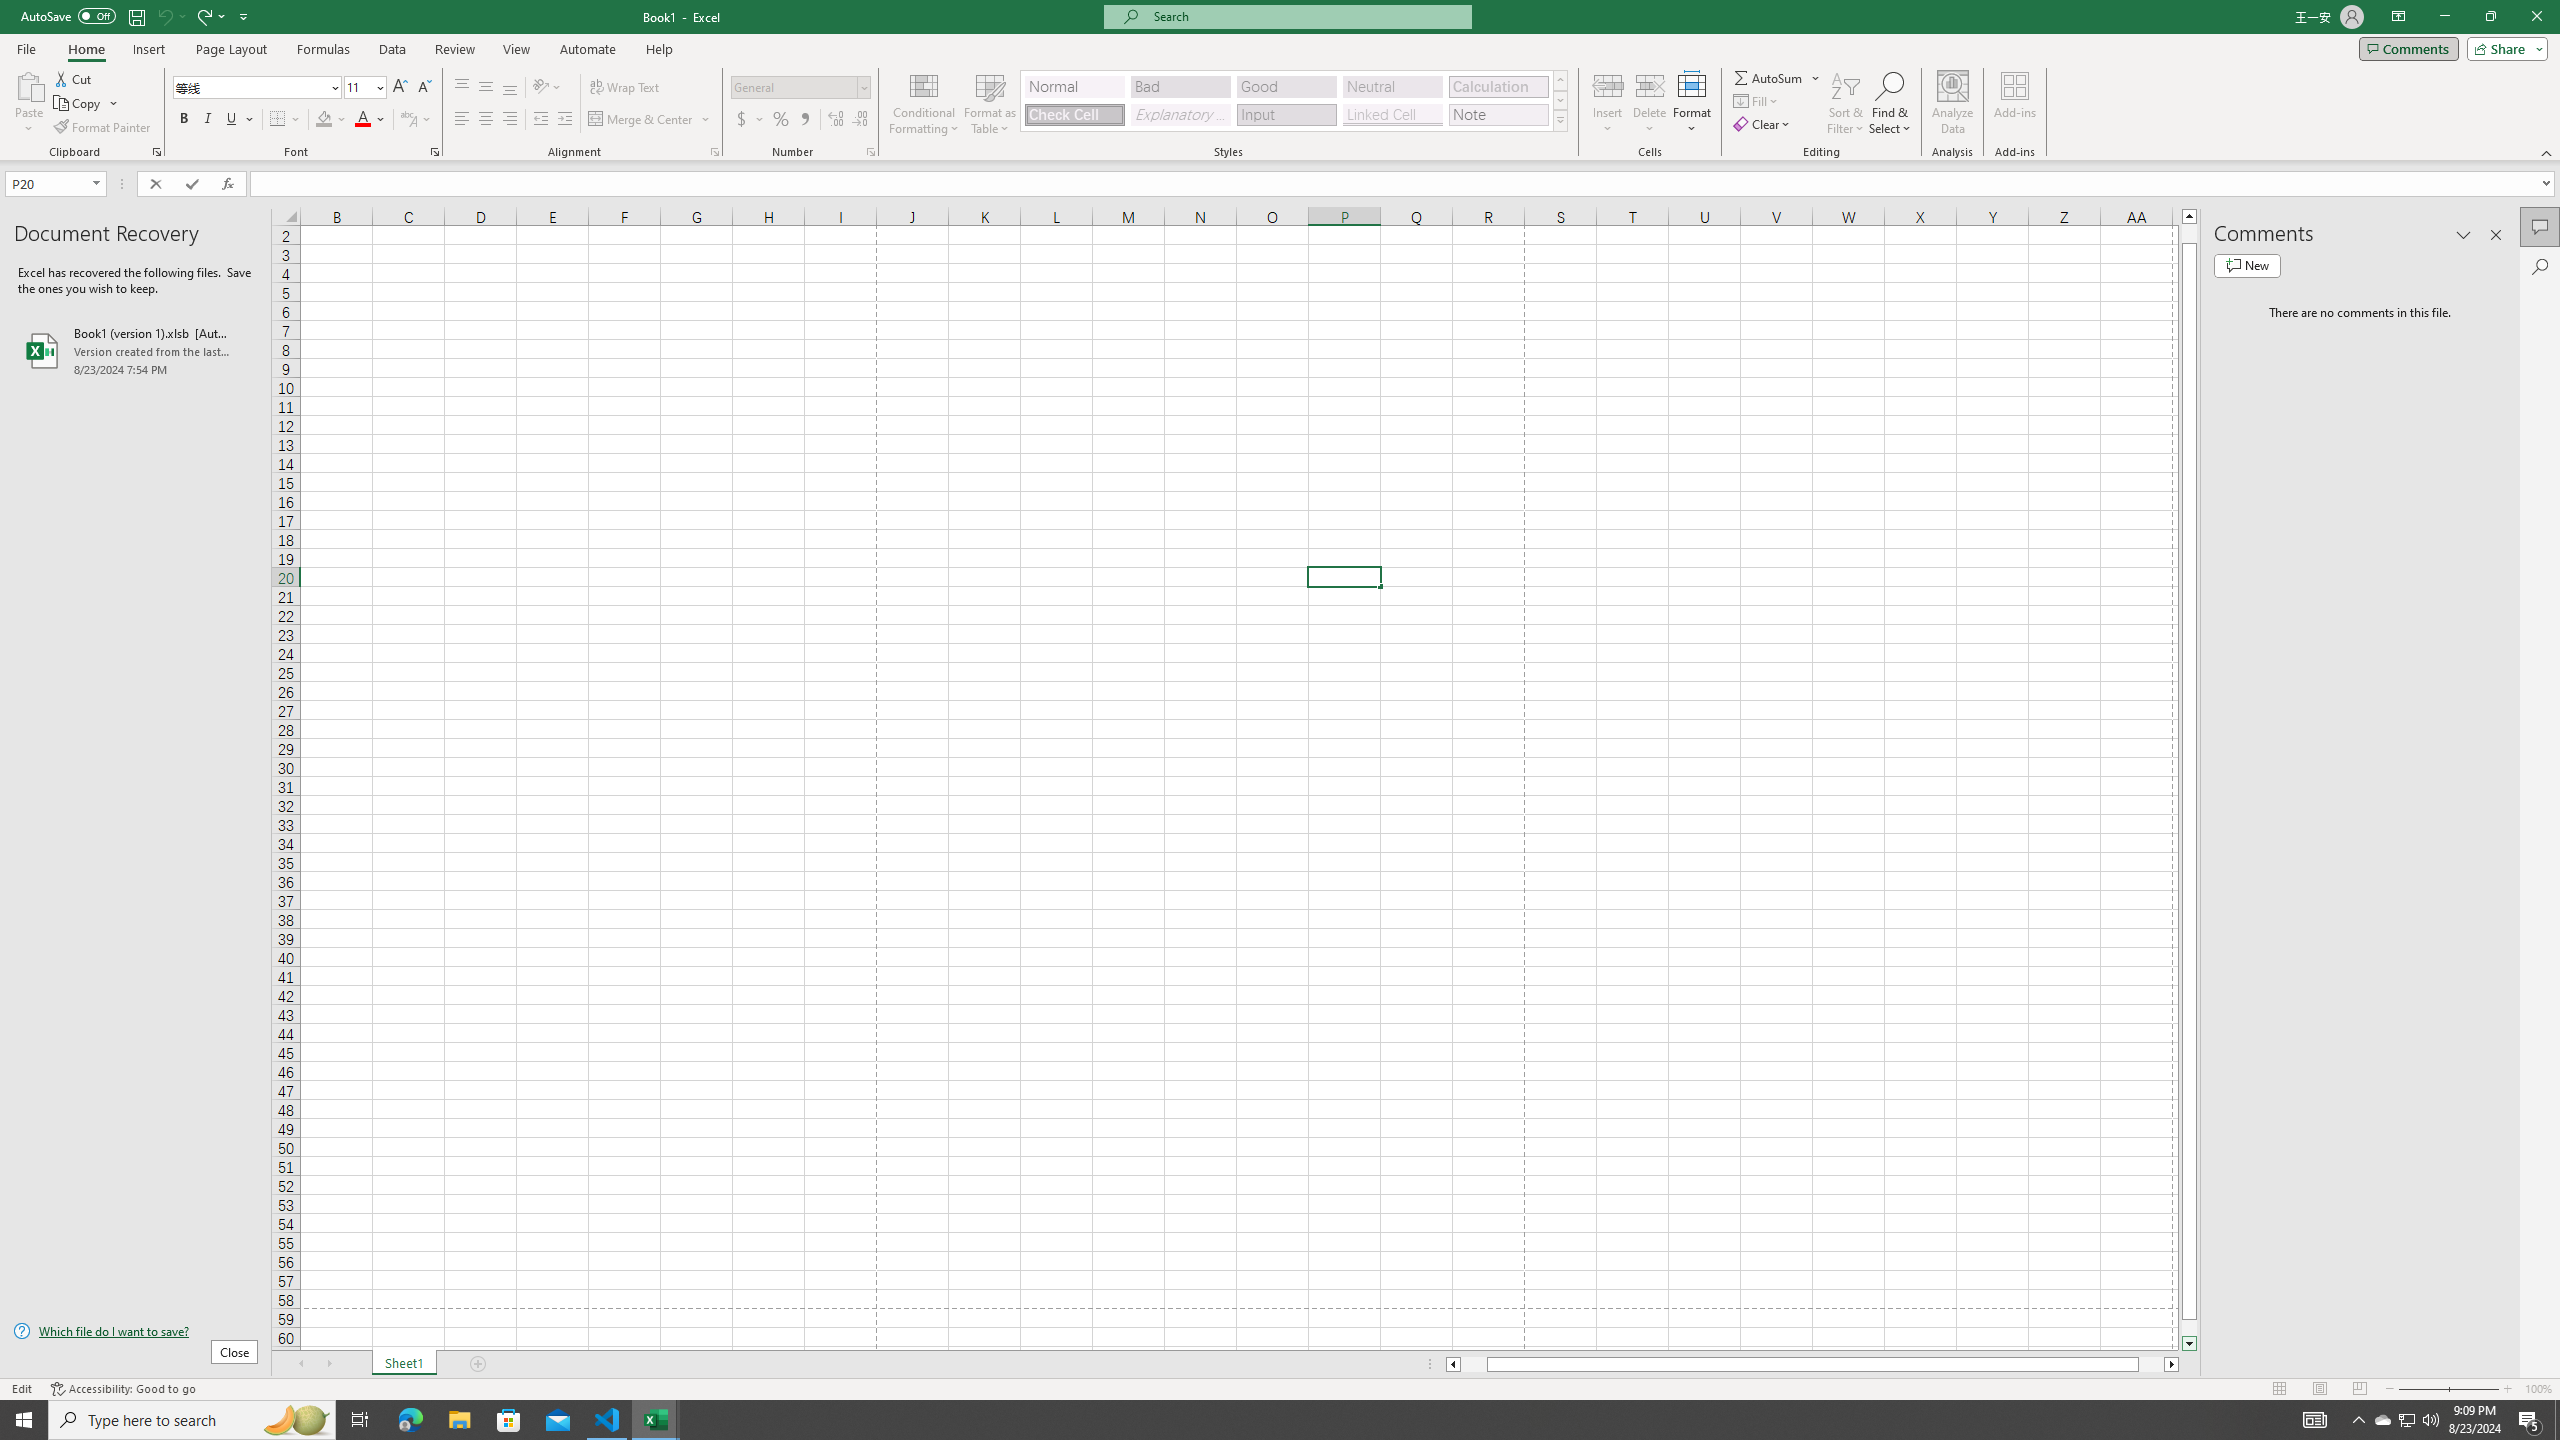 The width and height of the screenshot is (2560, 1440). What do you see at coordinates (1294, 101) in the screenshot?
I see `AutomationID: CellStylesGallery` at bounding box center [1294, 101].